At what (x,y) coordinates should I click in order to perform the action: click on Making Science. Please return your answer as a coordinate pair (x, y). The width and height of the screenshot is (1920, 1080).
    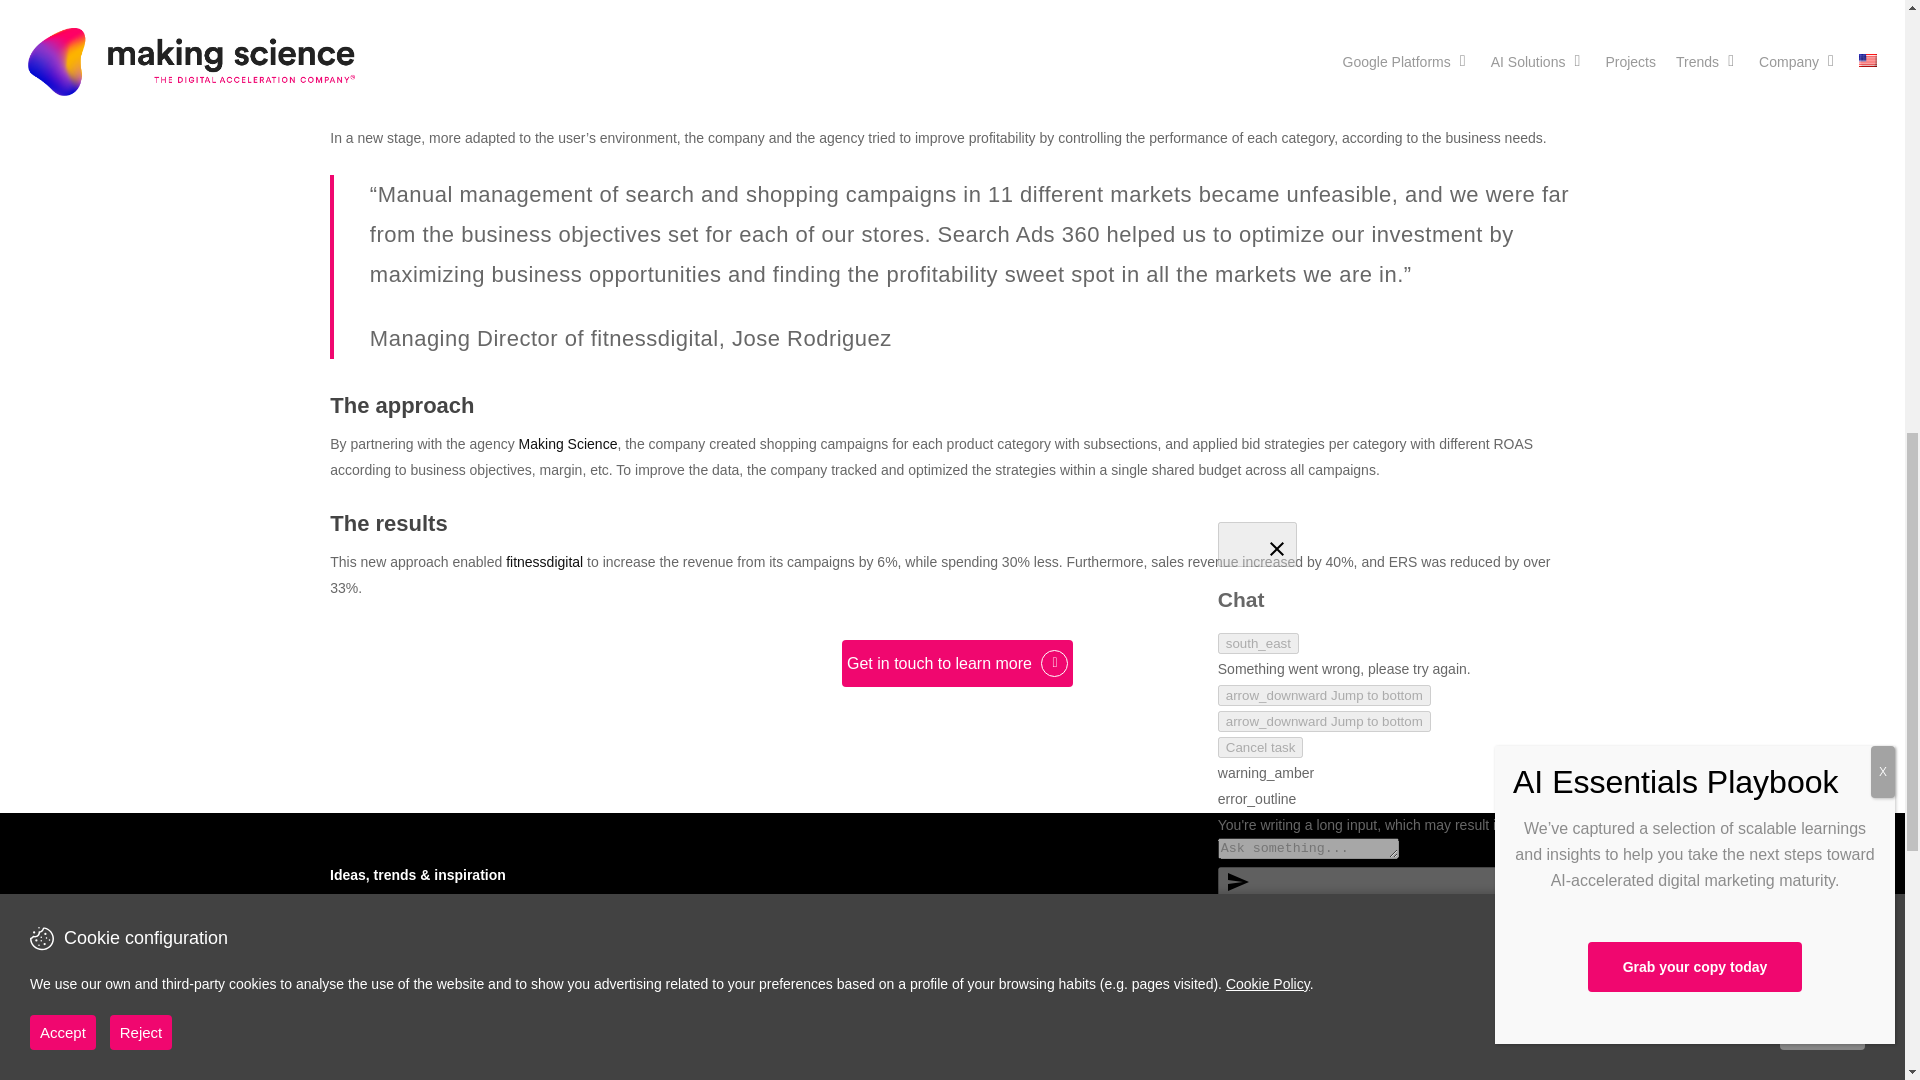
    Looking at the image, I should click on (568, 444).